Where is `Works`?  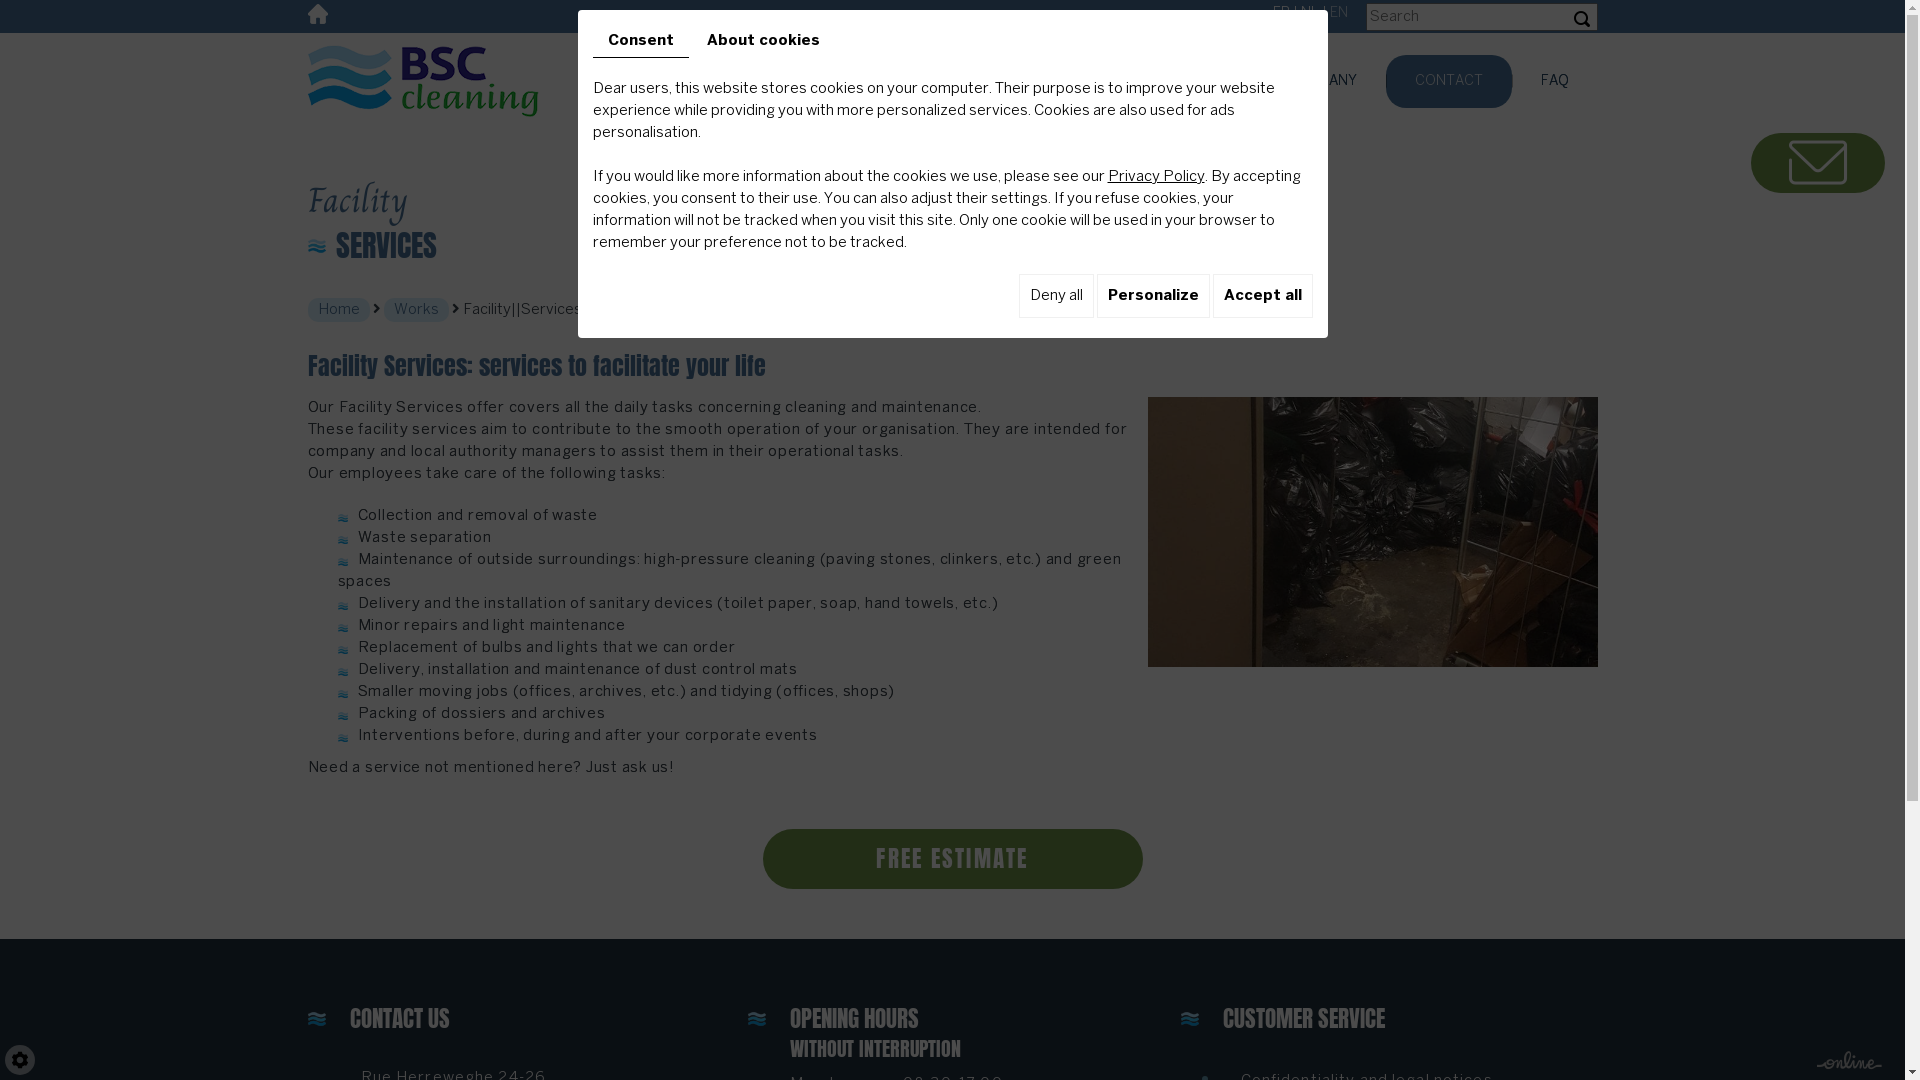 Works is located at coordinates (416, 310).